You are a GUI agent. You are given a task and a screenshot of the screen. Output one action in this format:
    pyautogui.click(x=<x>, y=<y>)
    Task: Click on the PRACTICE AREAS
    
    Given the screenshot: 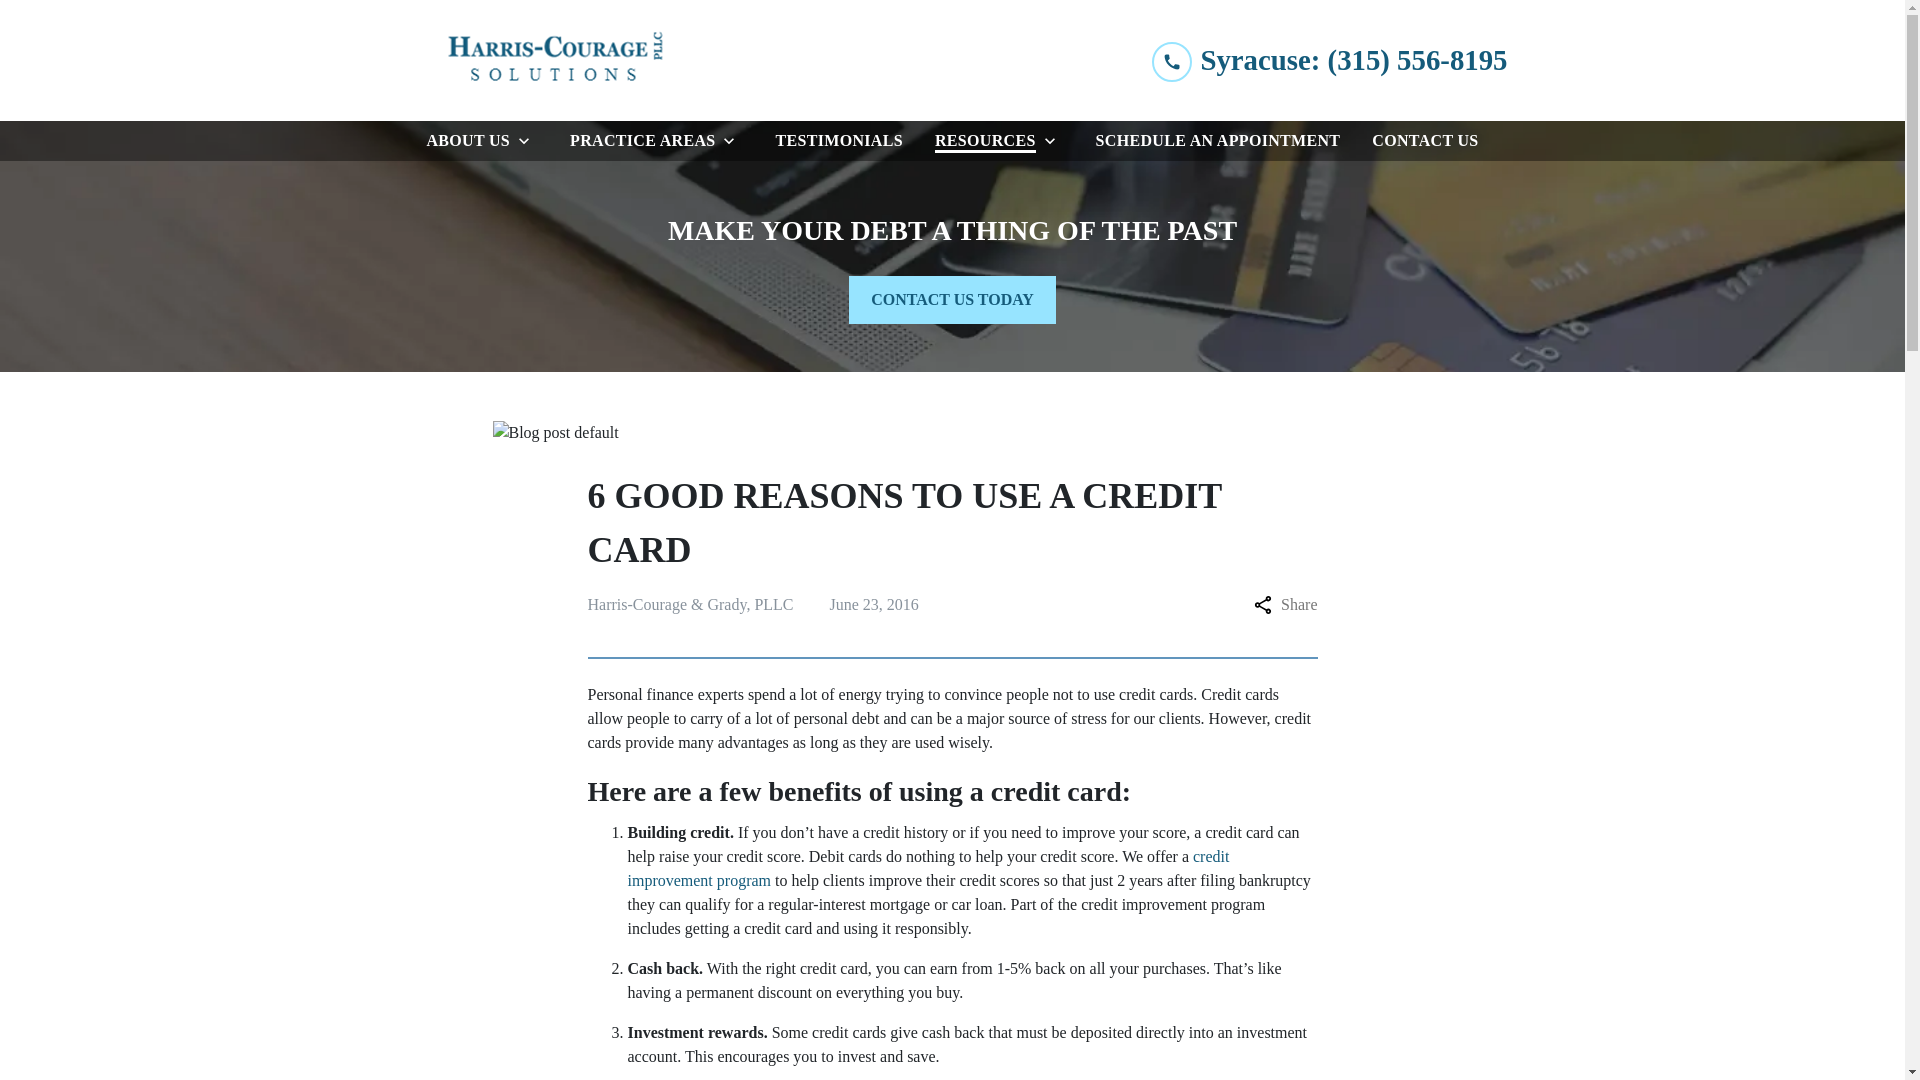 What is the action you would take?
    pyautogui.click(x=638, y=140)
    